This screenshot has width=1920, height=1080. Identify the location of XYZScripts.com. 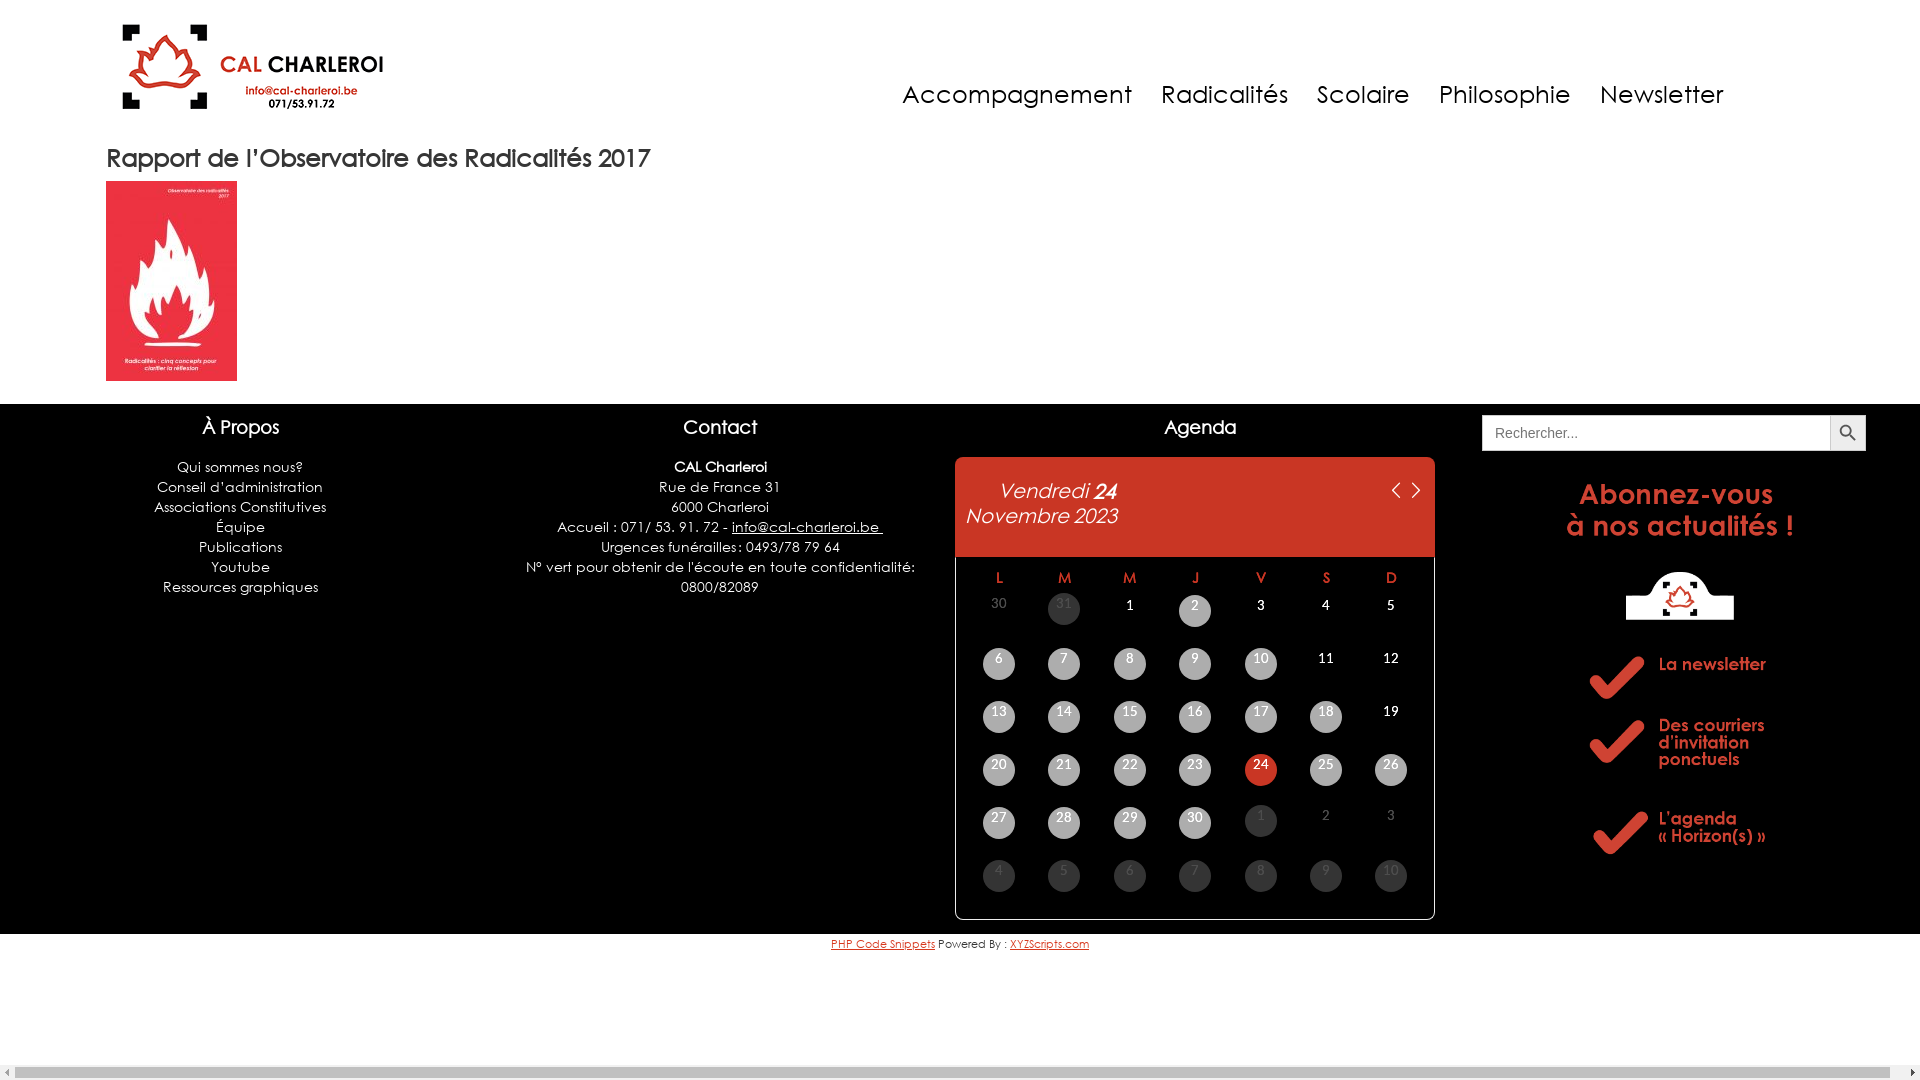
(1049, 944).